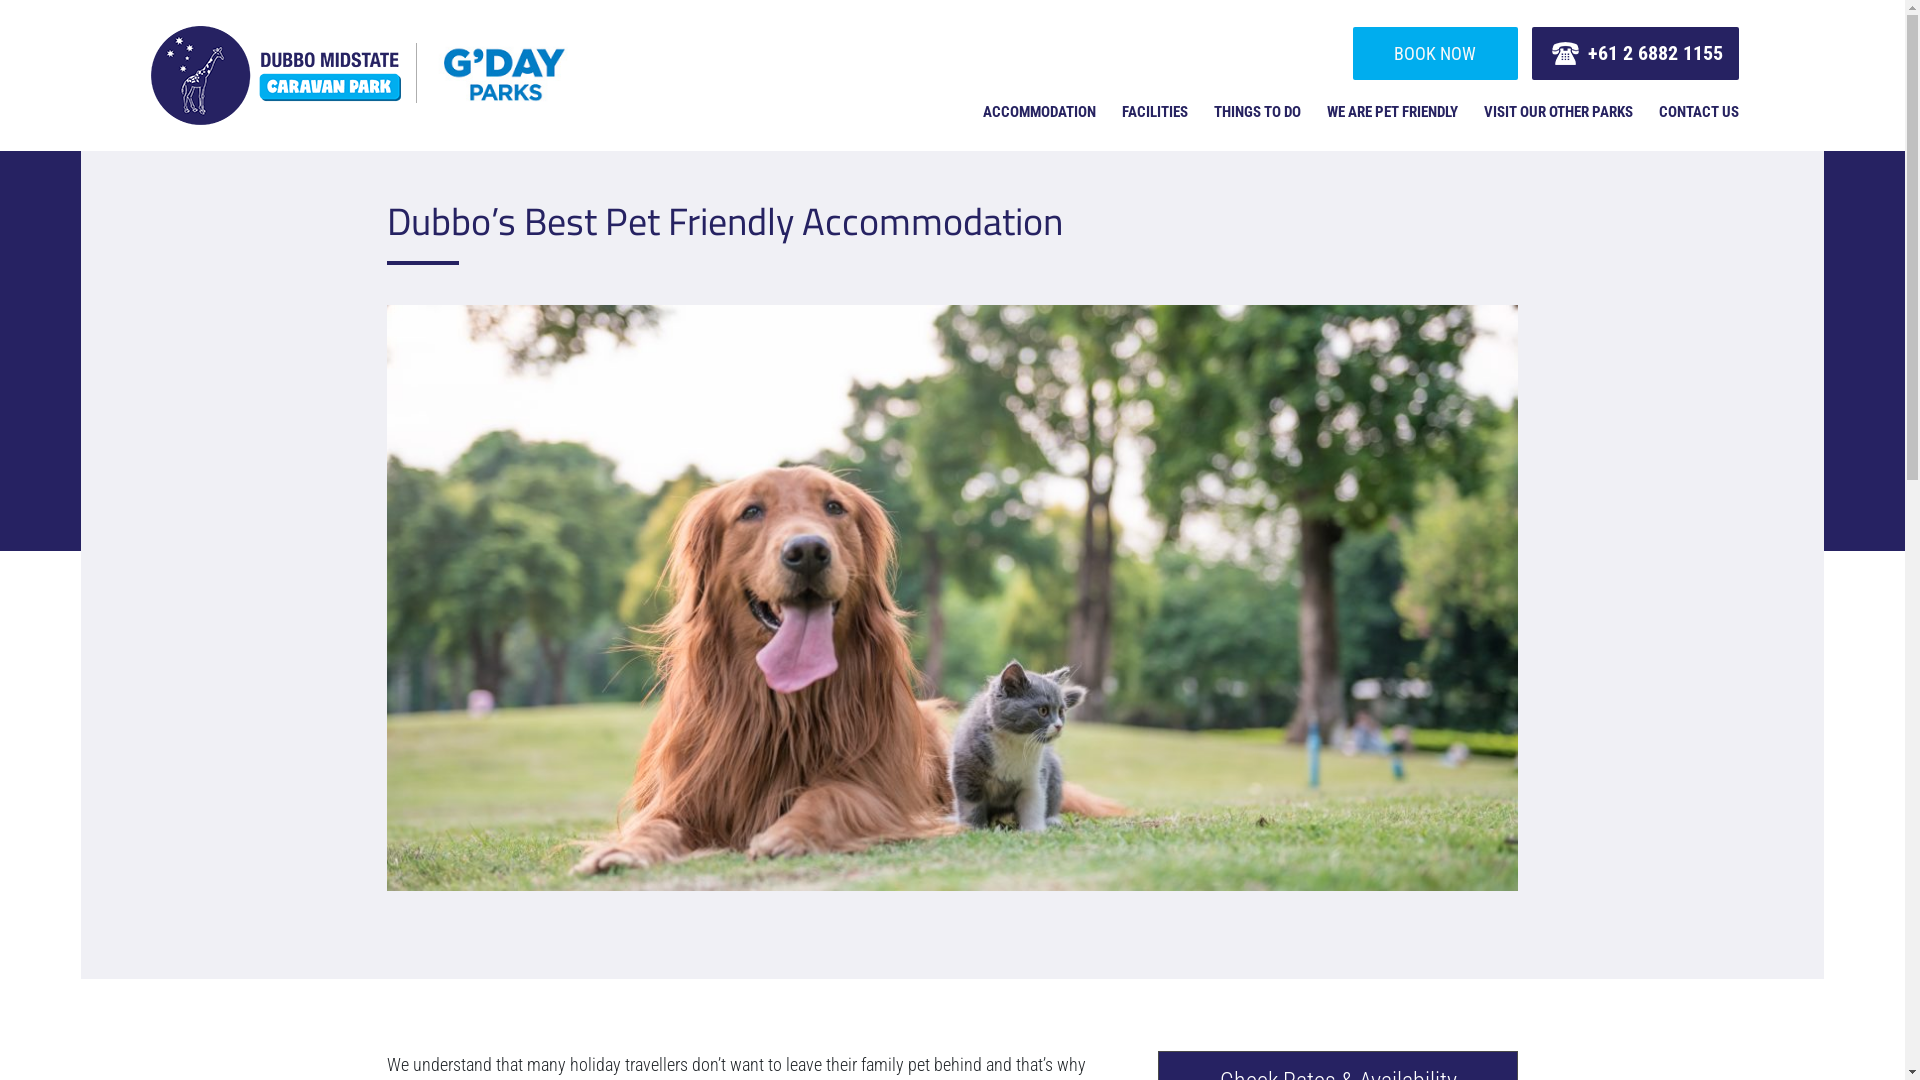 This screenshot has height=1080, width=1920. What do you see at coordinates (1258, 112) in the screenshot?
I see `THINGS TO DO` at bounding box center [1258, 112].